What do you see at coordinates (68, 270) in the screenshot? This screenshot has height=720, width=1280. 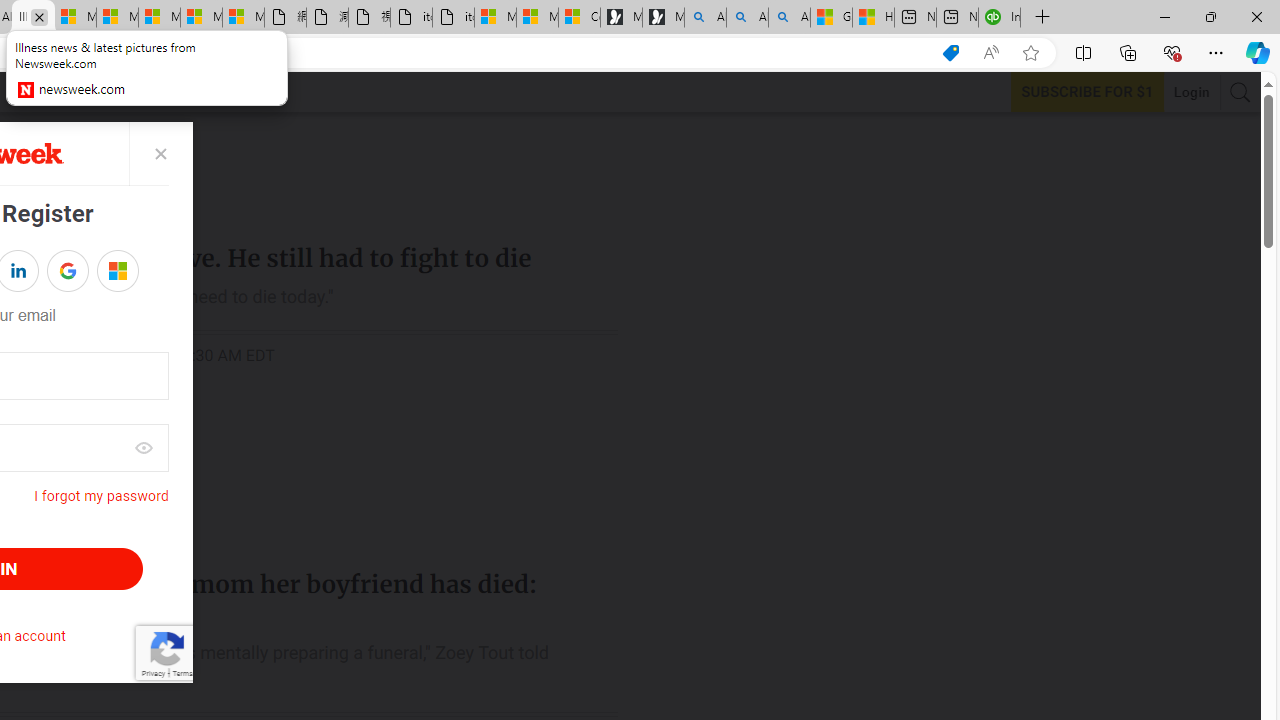 I see `Sign in with GOOGLE` at bounding box center [68, 270].